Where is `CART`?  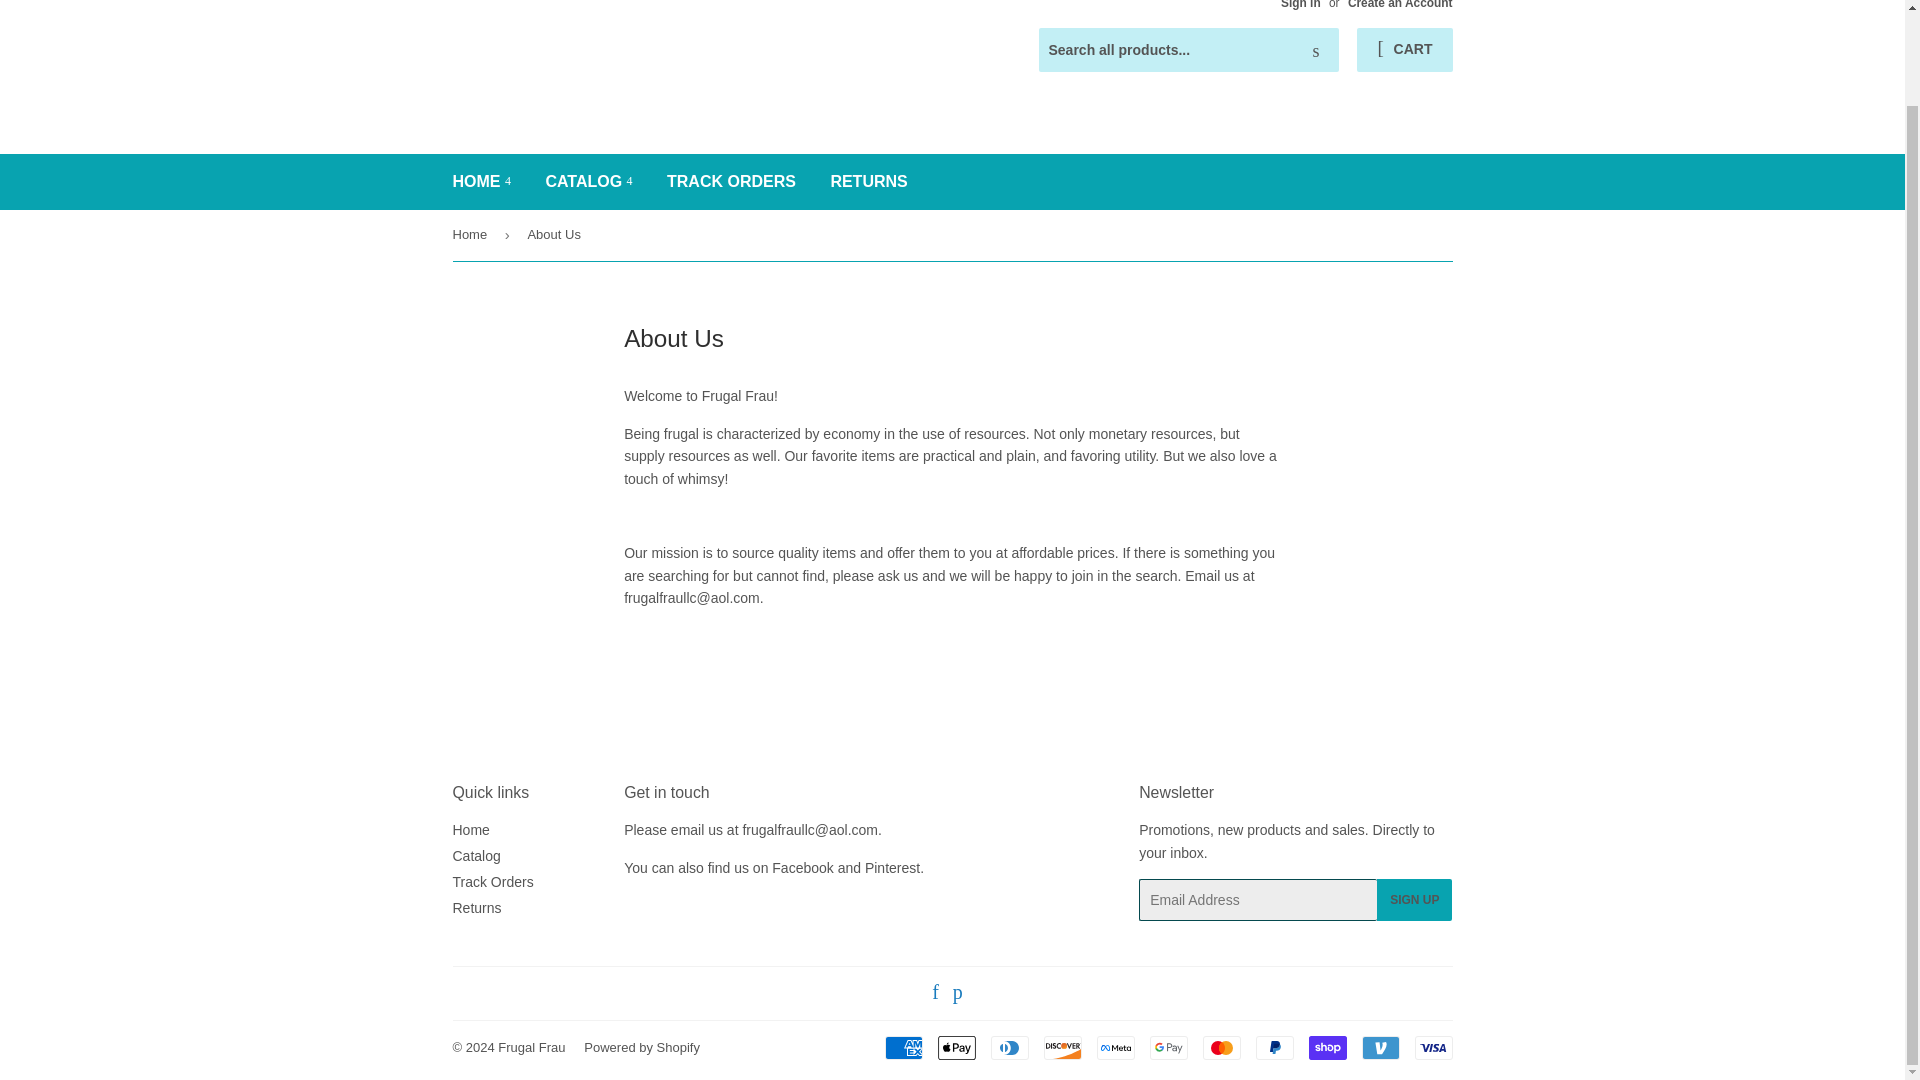
CART is located at coordinates (1404, 50).